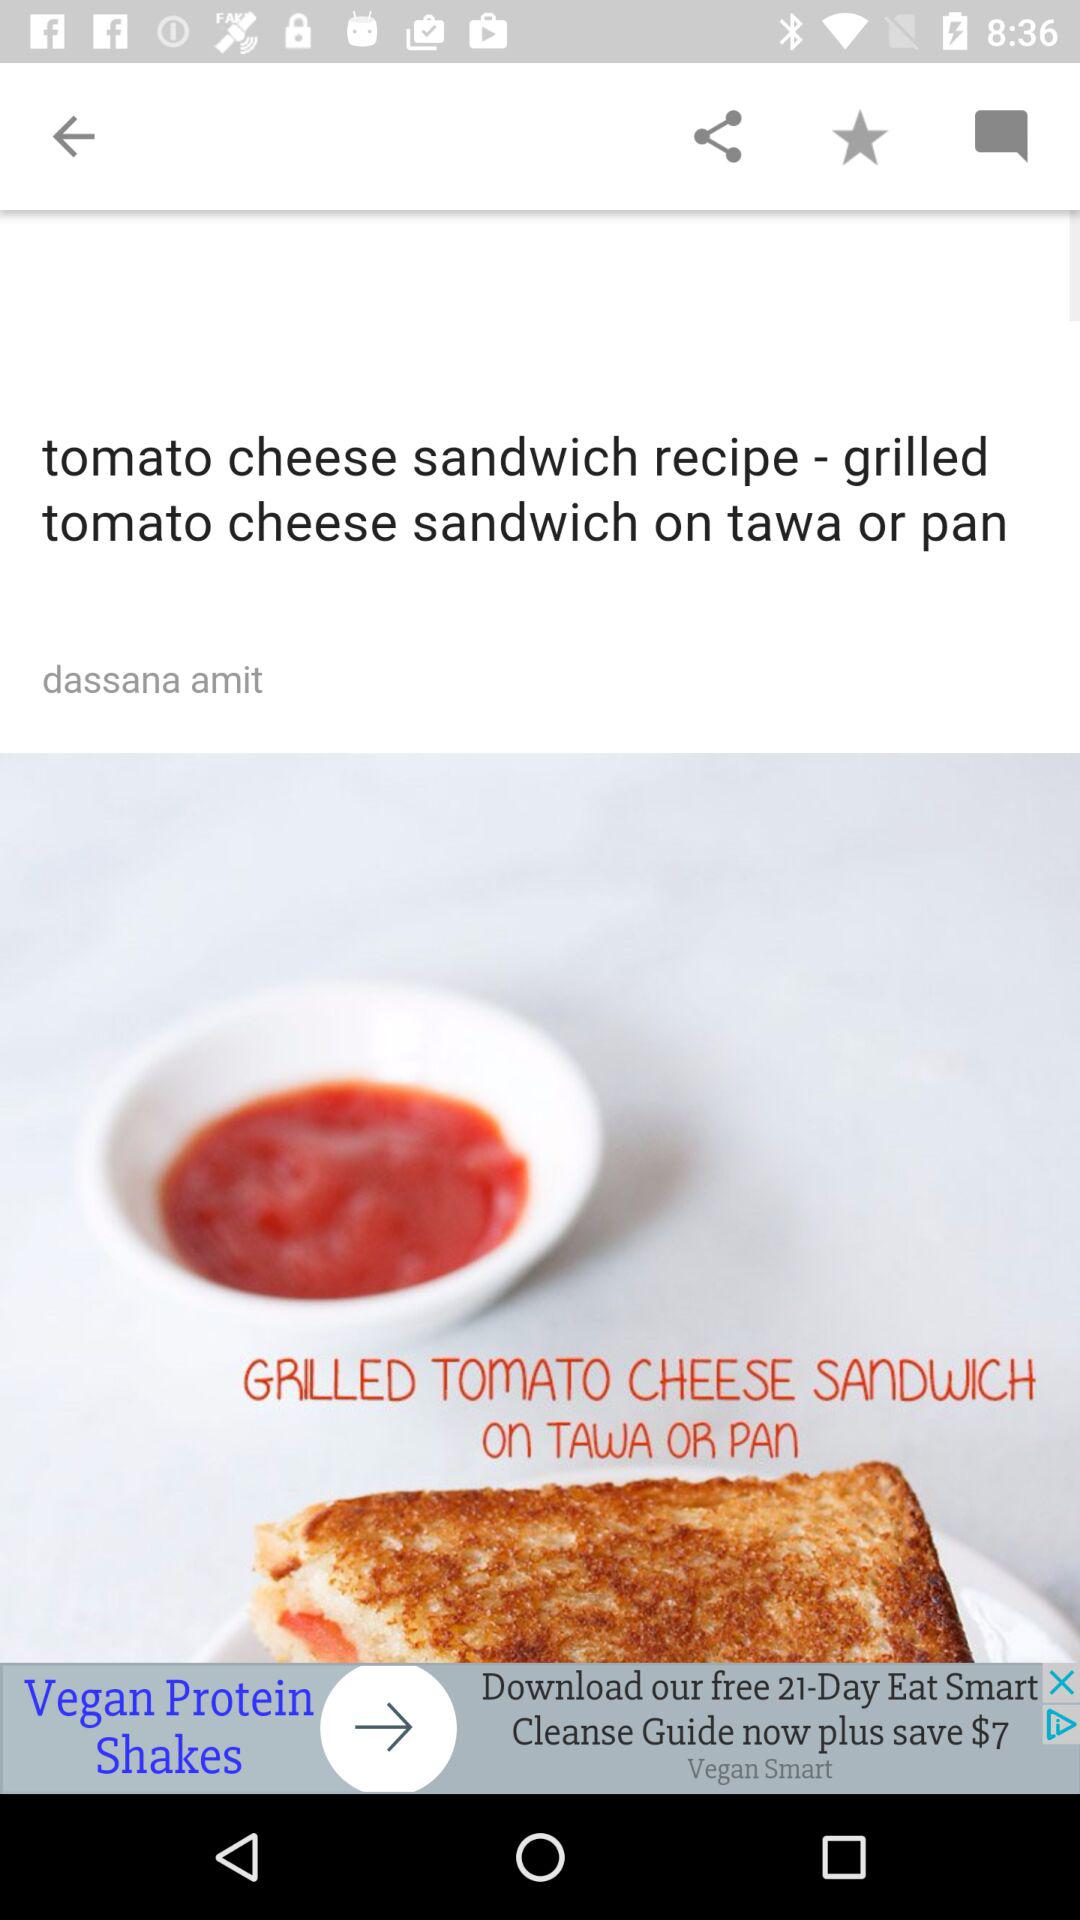  What do you see at coordinates (1000, 136) in the screenshot?
I see `send to message` at bounding box center [1000, 136].